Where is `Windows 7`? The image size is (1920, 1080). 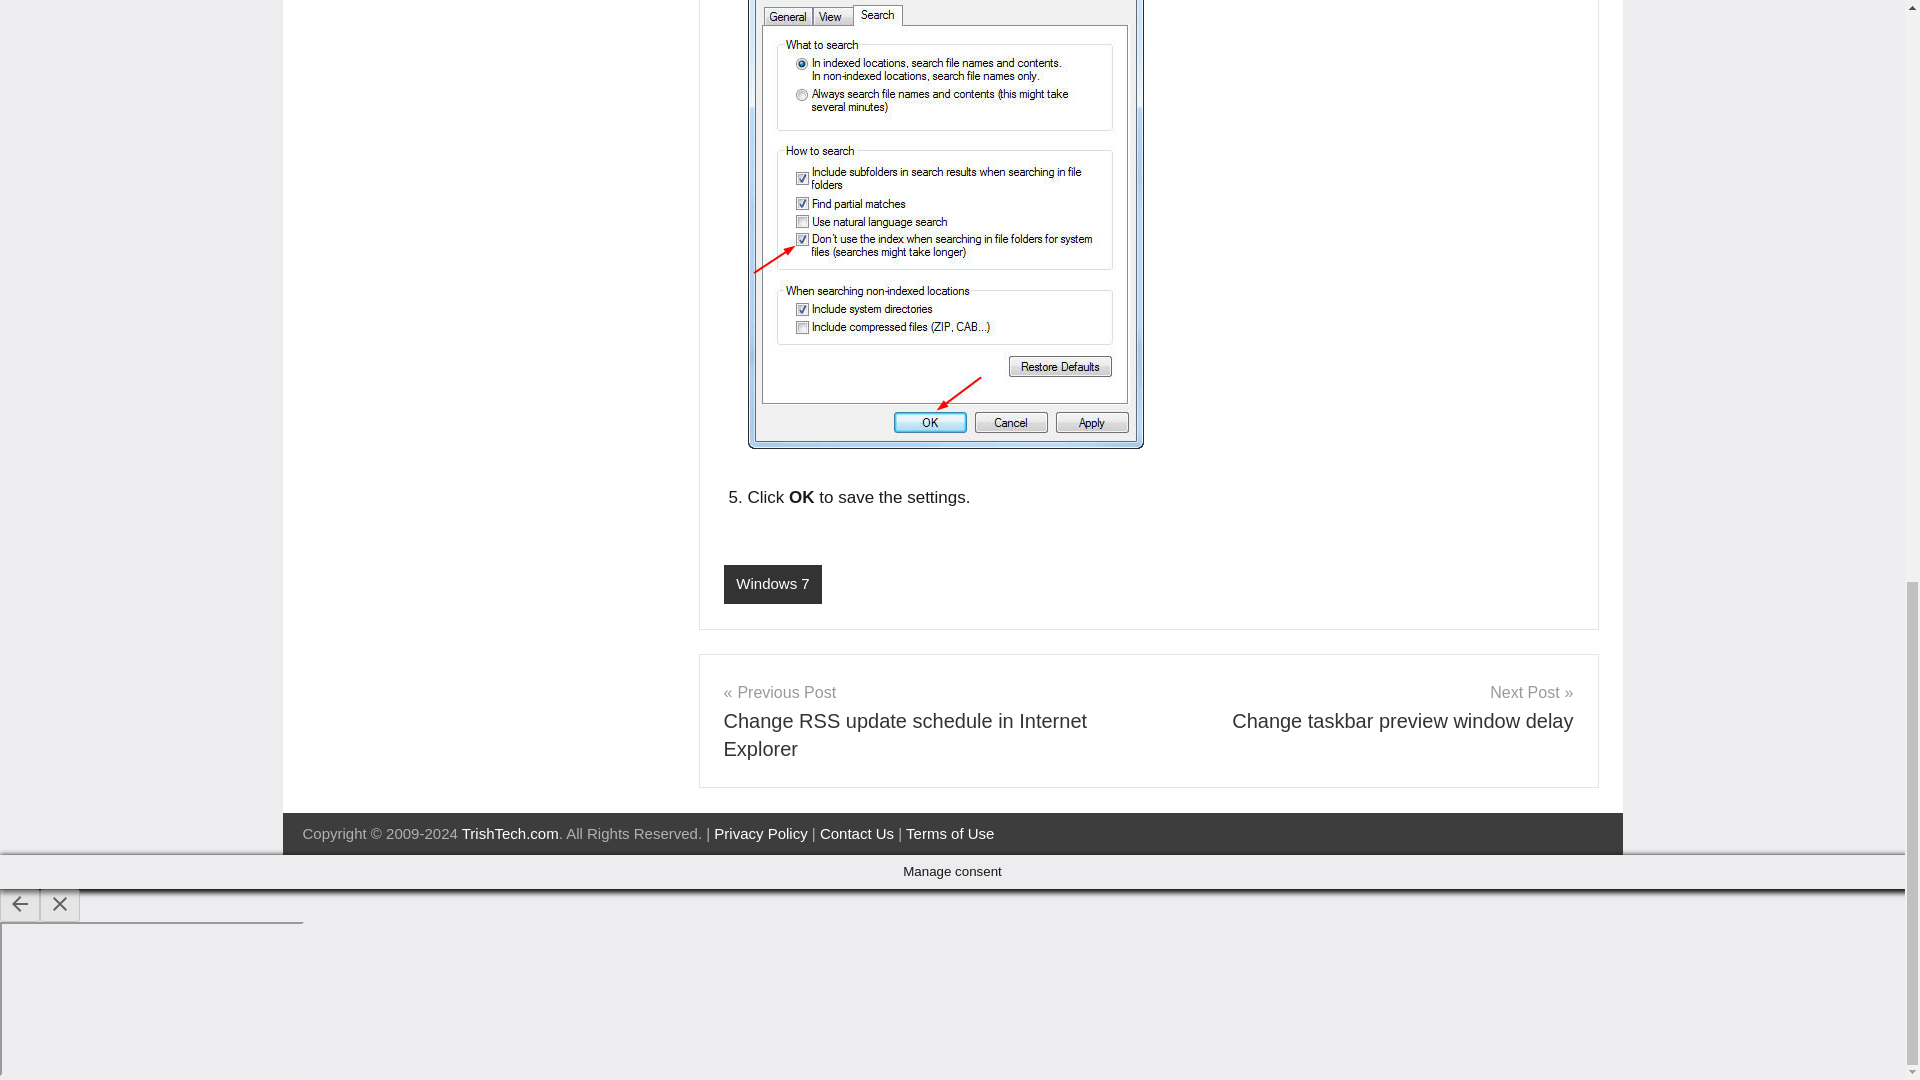
Windows 7 is located at coordinates (856, 834).